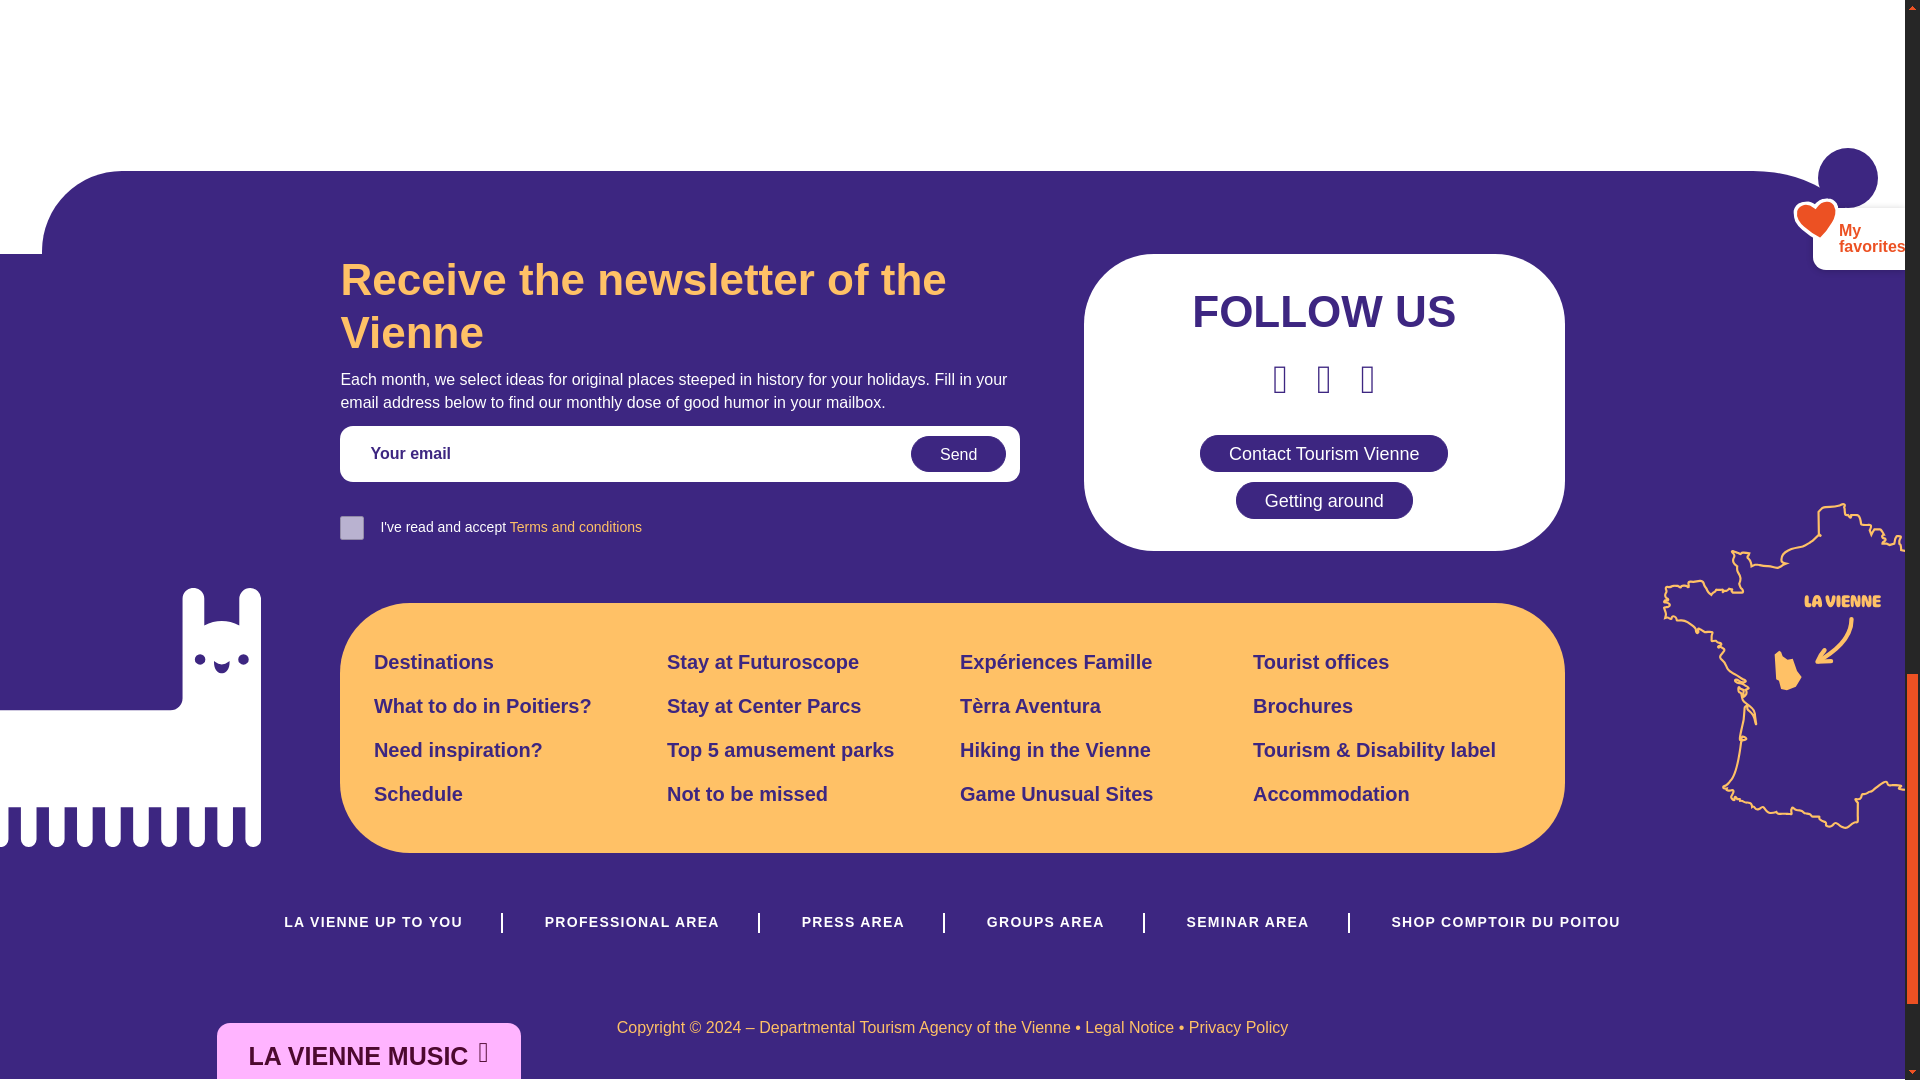 This screenshot has height=1080, width=1920. I want to click on Youtube, so click(1324, 378).